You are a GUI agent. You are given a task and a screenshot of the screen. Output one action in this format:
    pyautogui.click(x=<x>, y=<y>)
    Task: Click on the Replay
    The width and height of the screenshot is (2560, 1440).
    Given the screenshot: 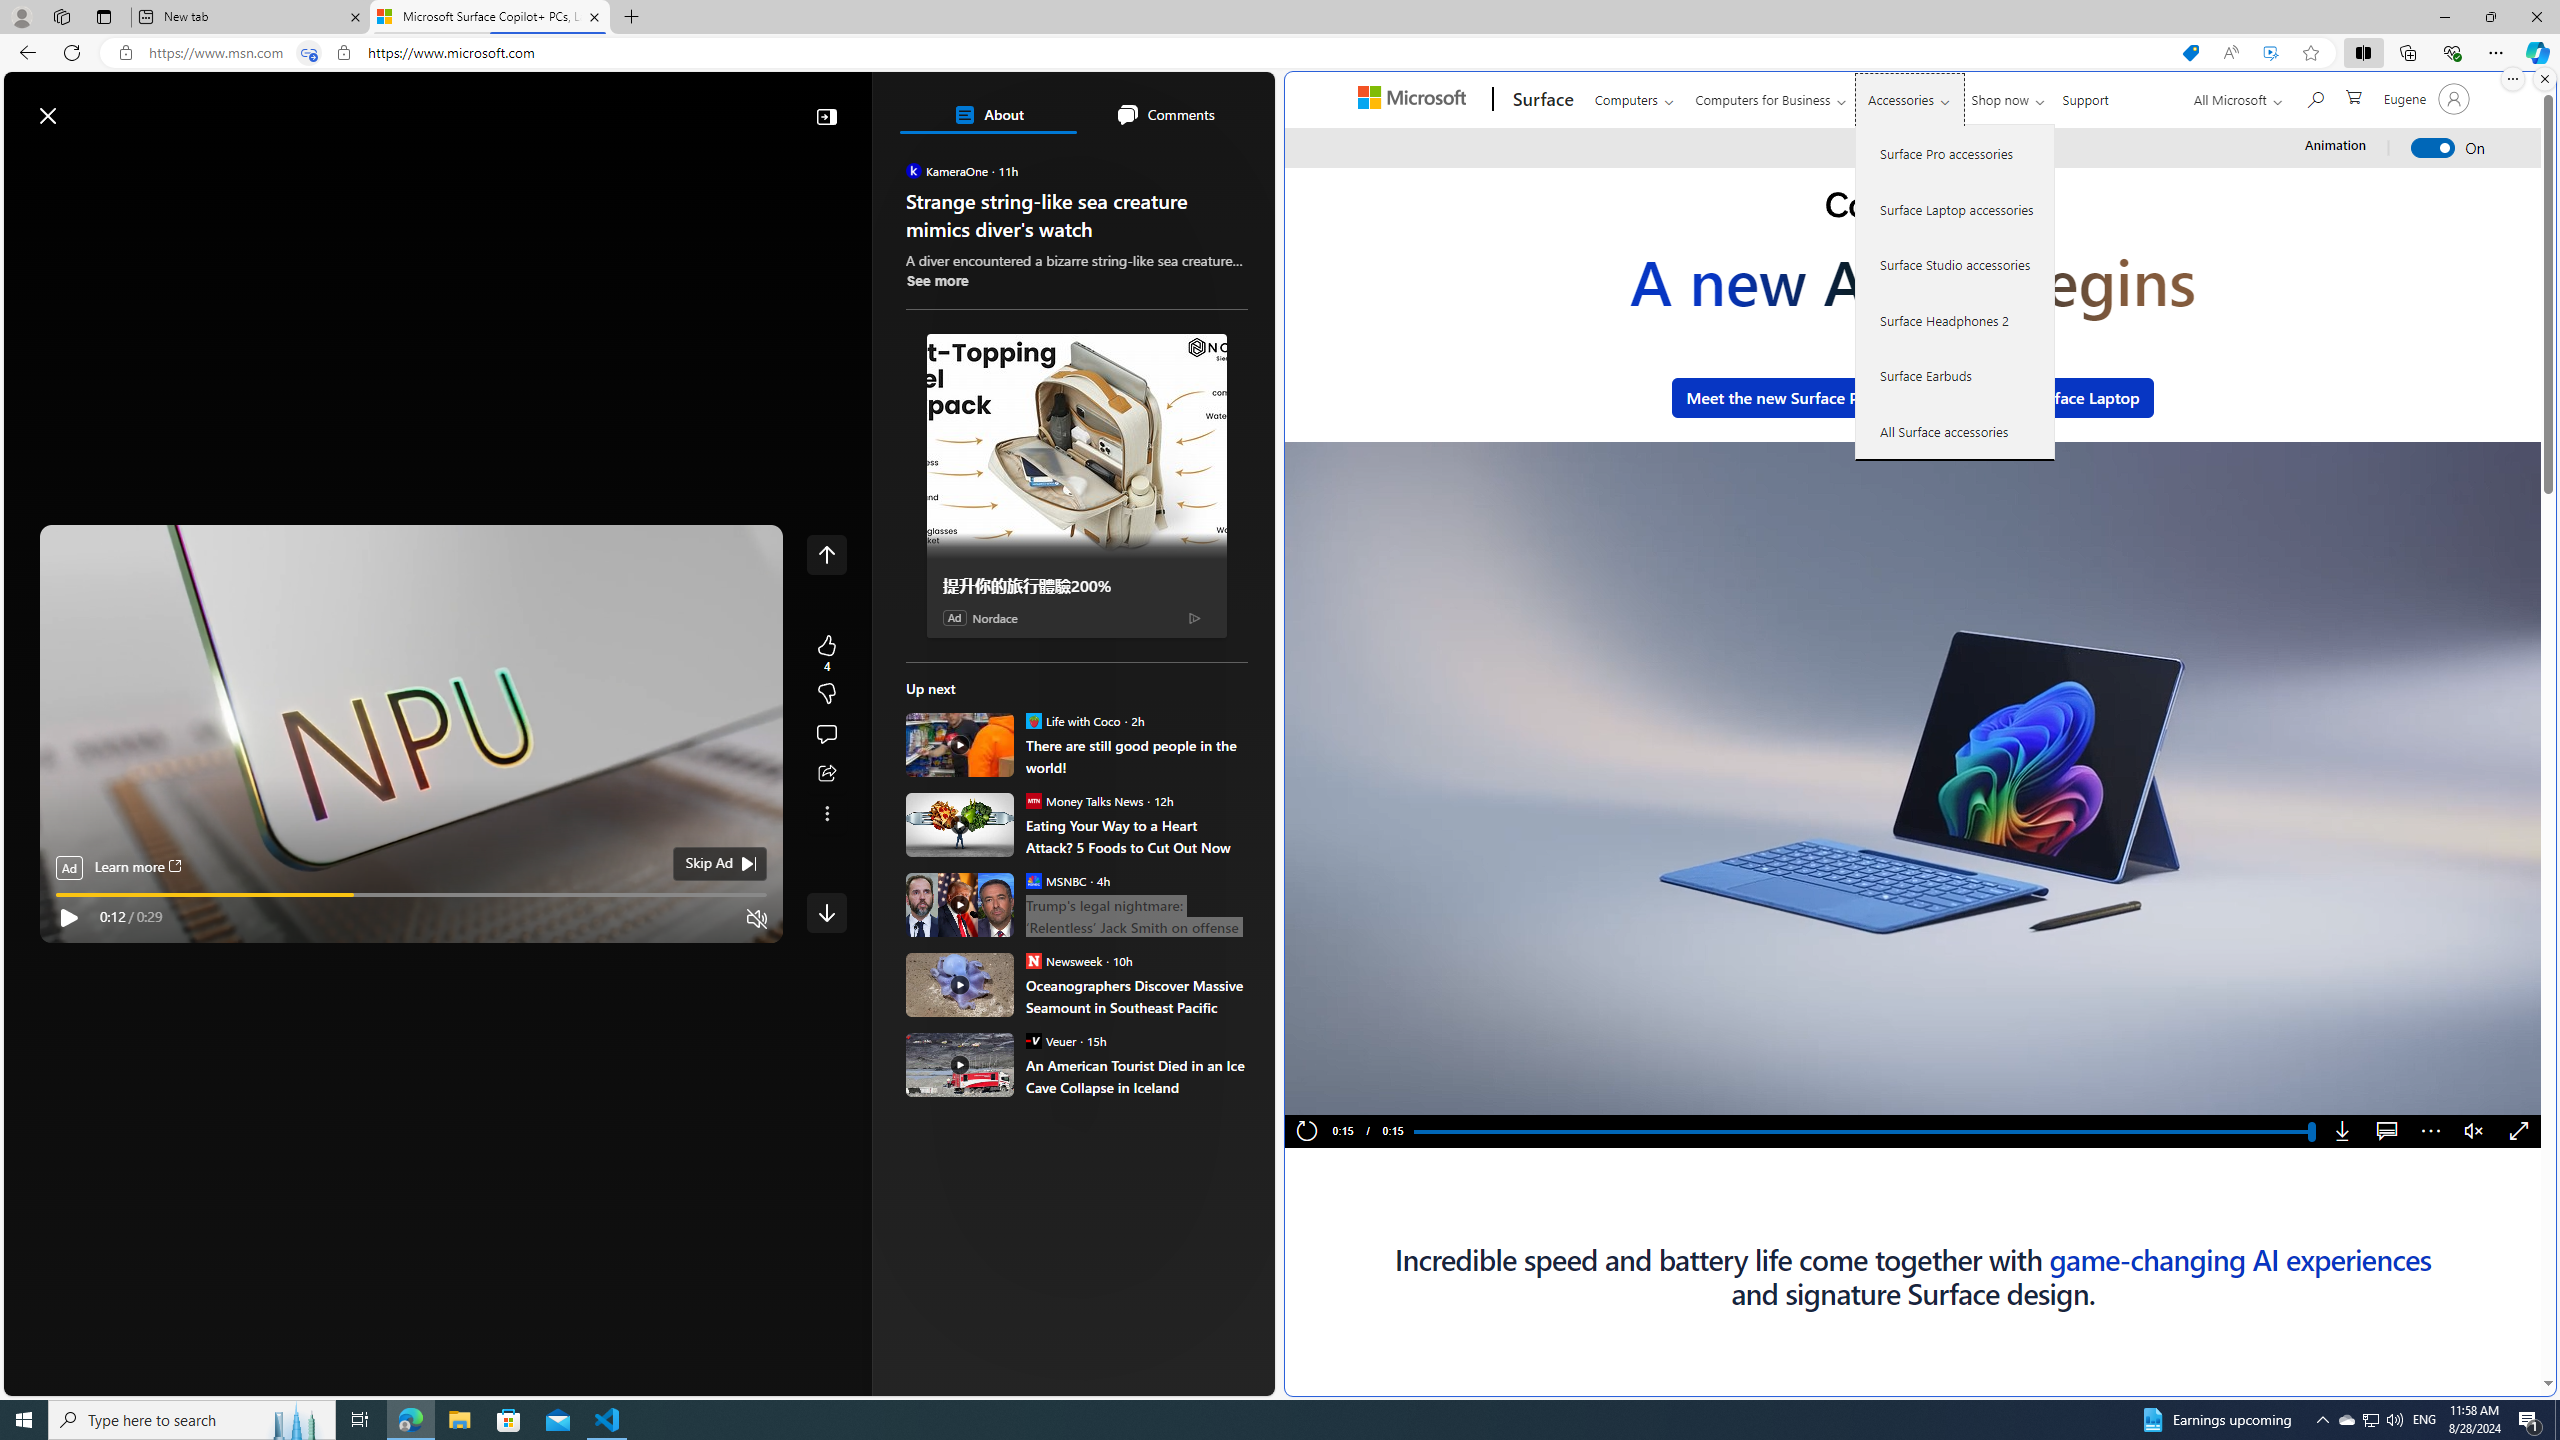 What is the action you would take?
    pyautogui.click(x=1306, y=1132)
    